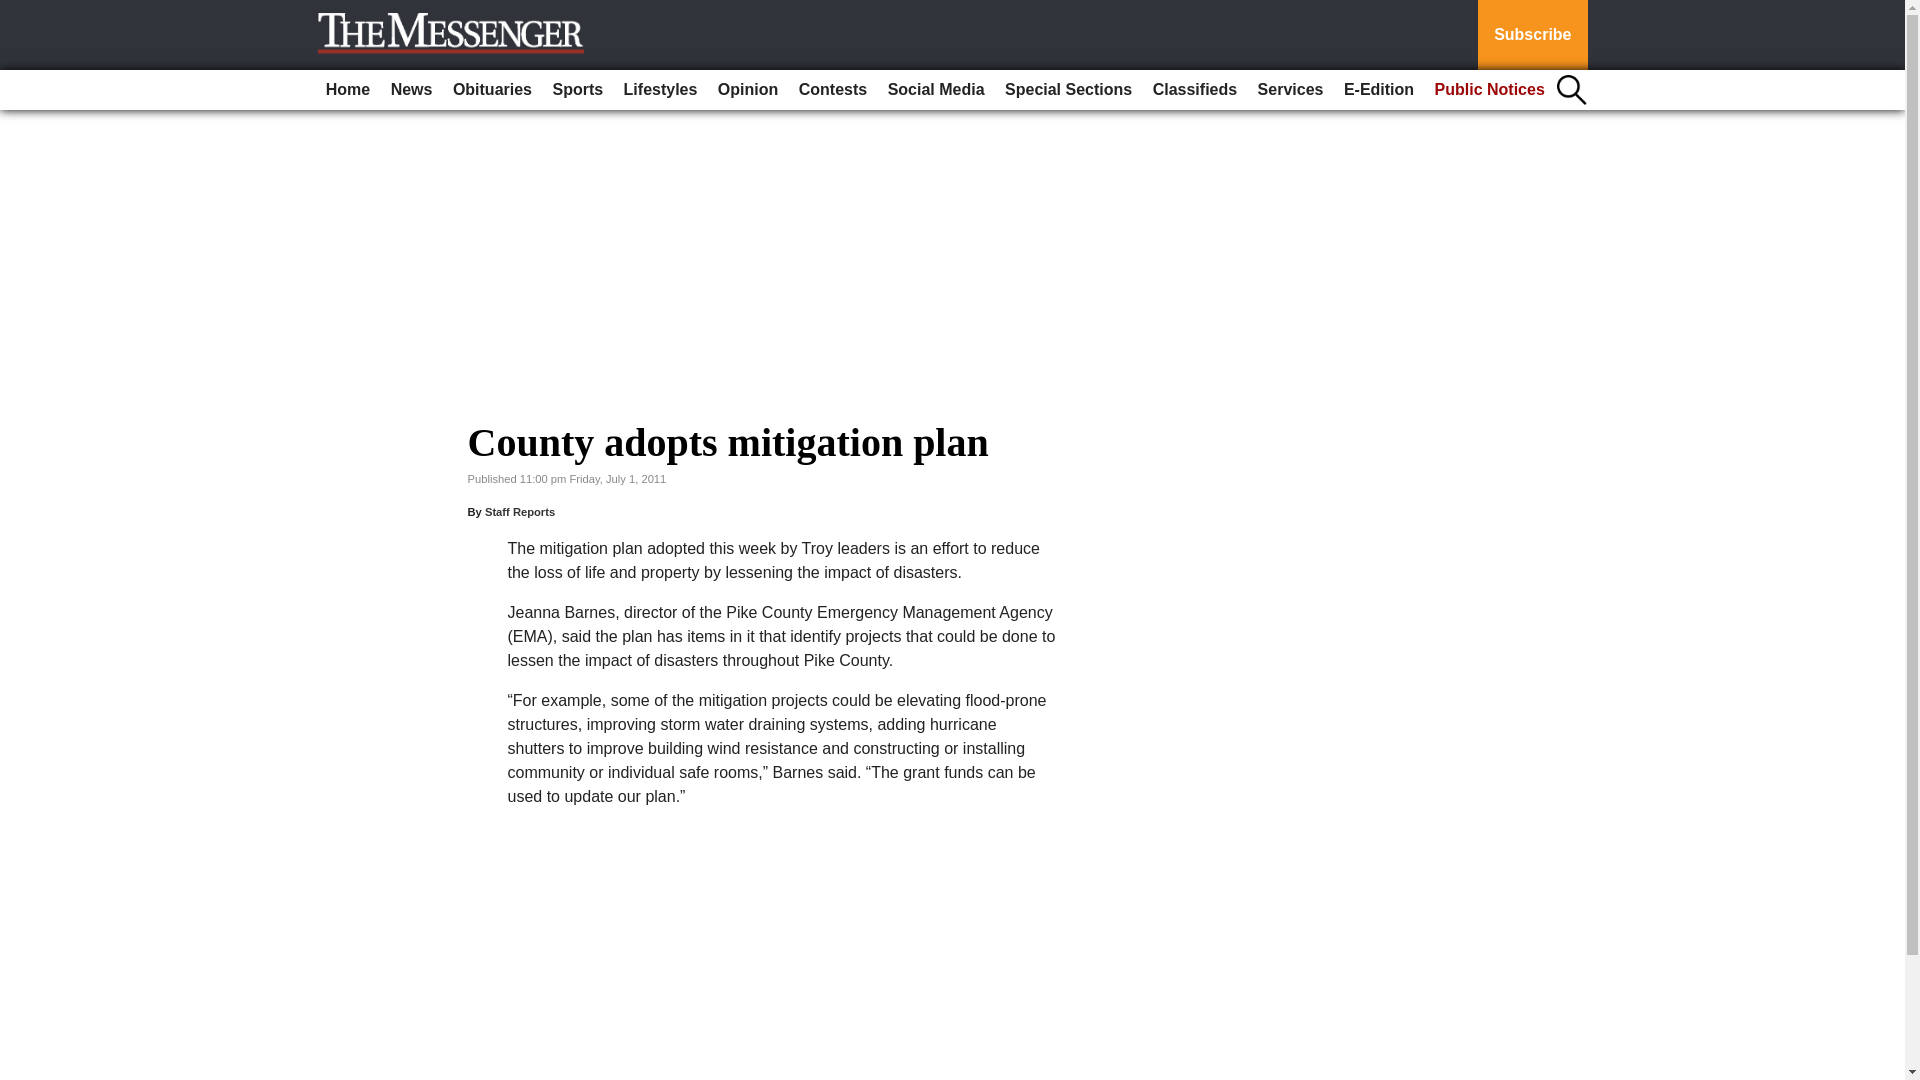 This screenshot has width=1920, height=1080. I want to click on Services, so click(1290, 90).